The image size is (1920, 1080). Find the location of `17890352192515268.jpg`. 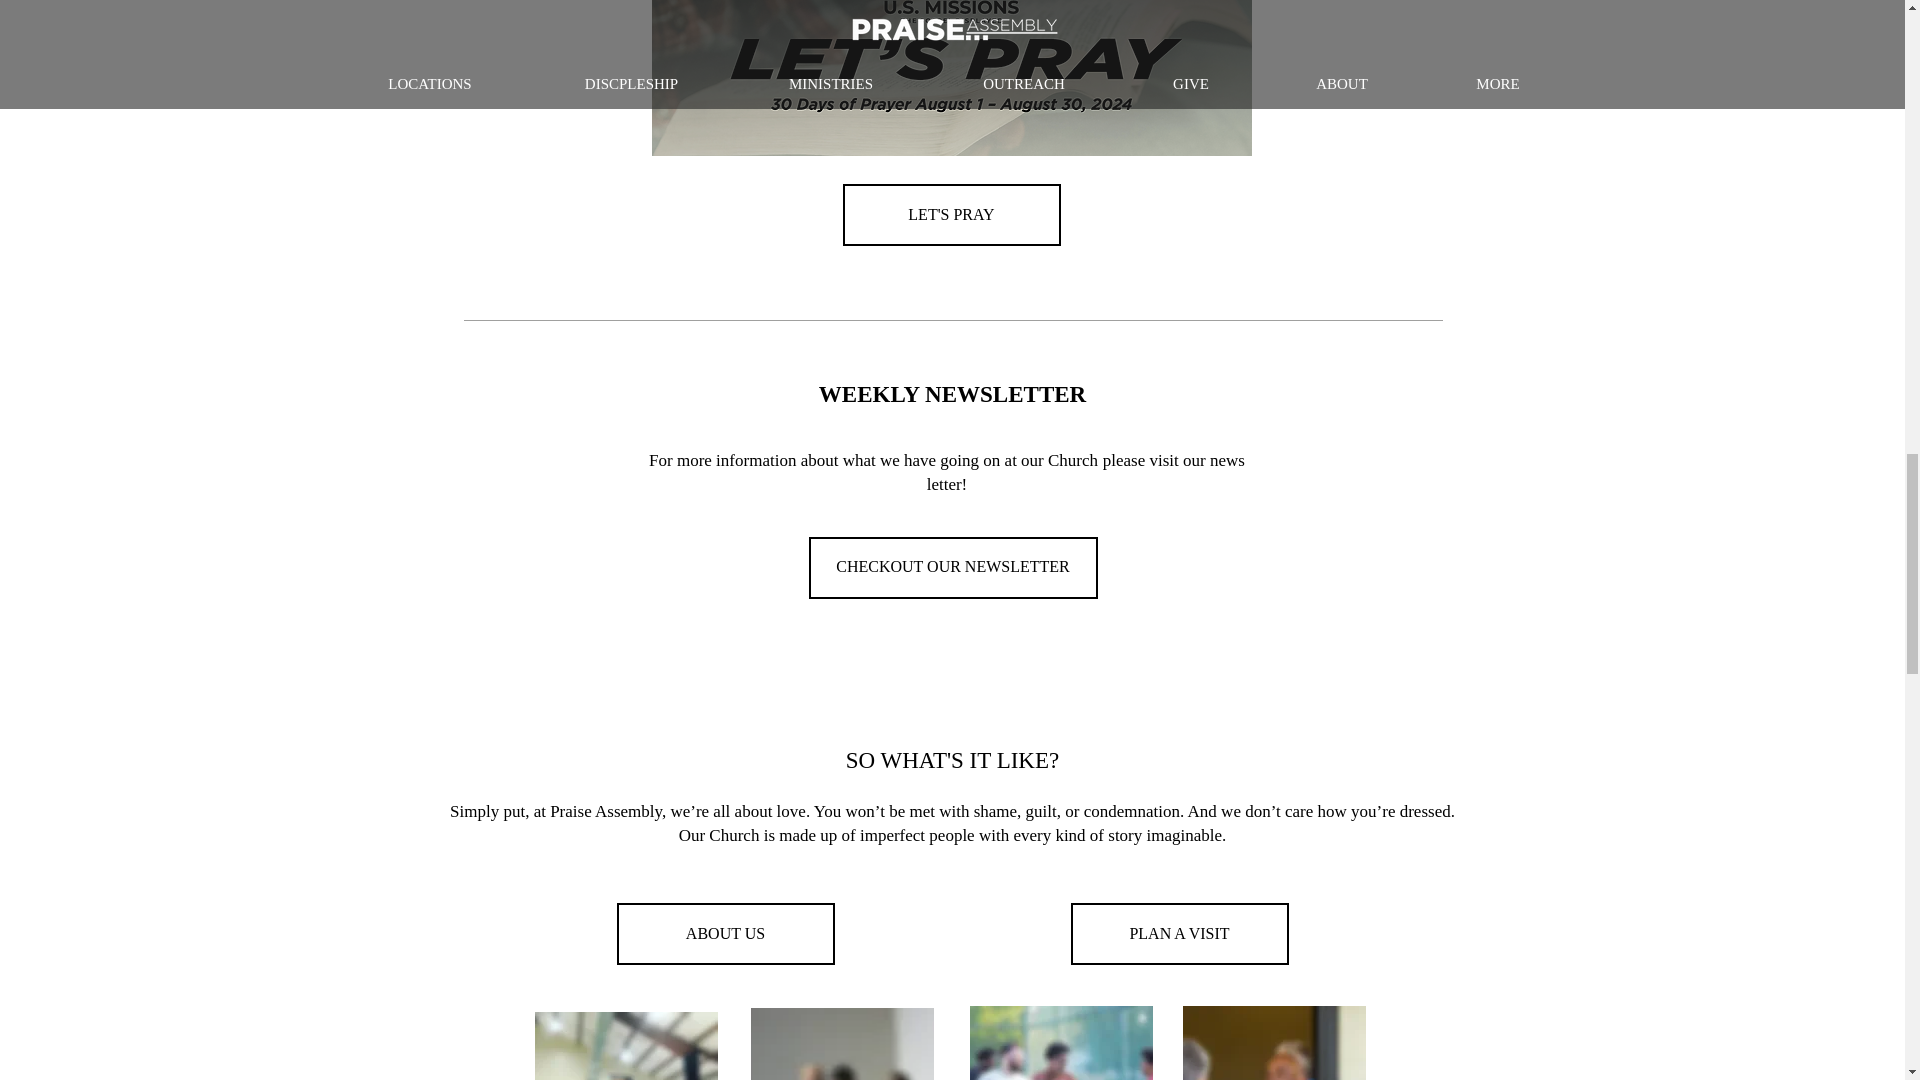

17890352192515268.jpg is located at coordinates (842, 1044).